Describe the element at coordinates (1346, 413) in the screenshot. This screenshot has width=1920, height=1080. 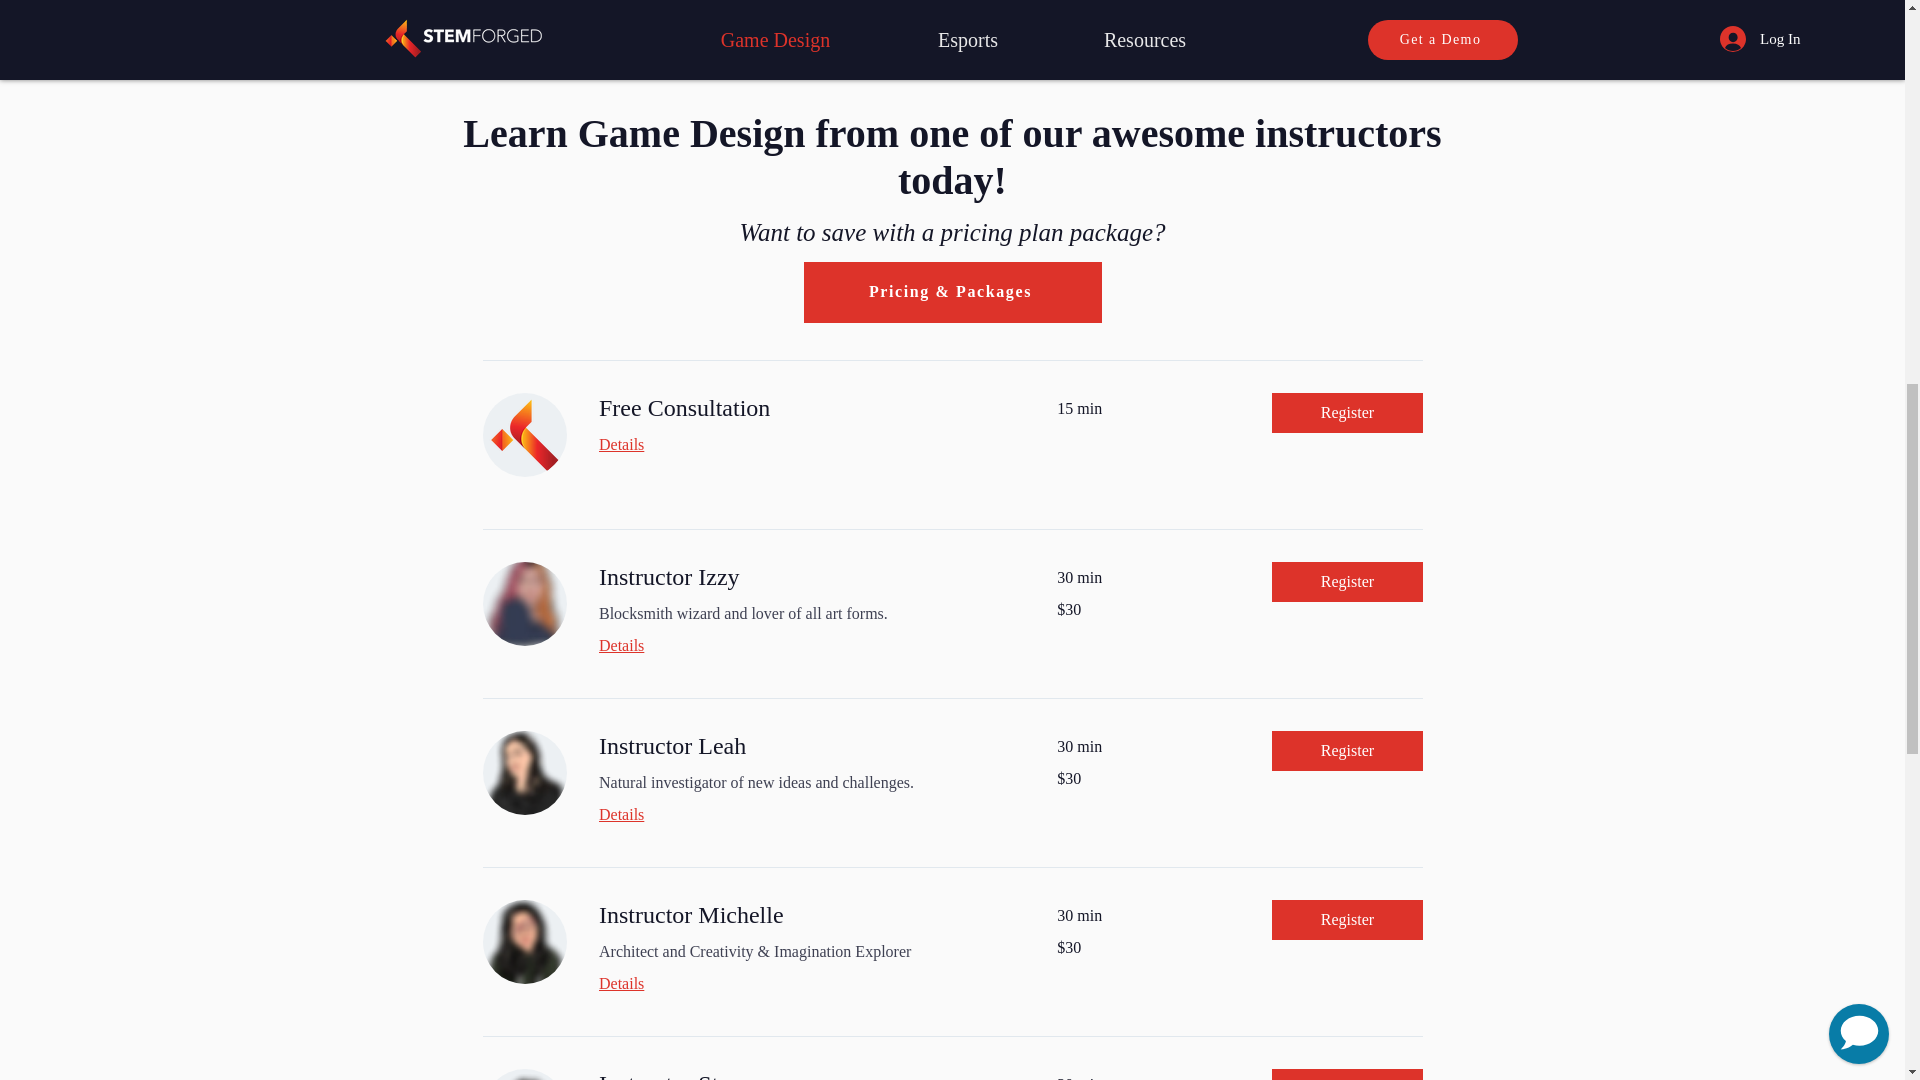
I see `Register` at that location.